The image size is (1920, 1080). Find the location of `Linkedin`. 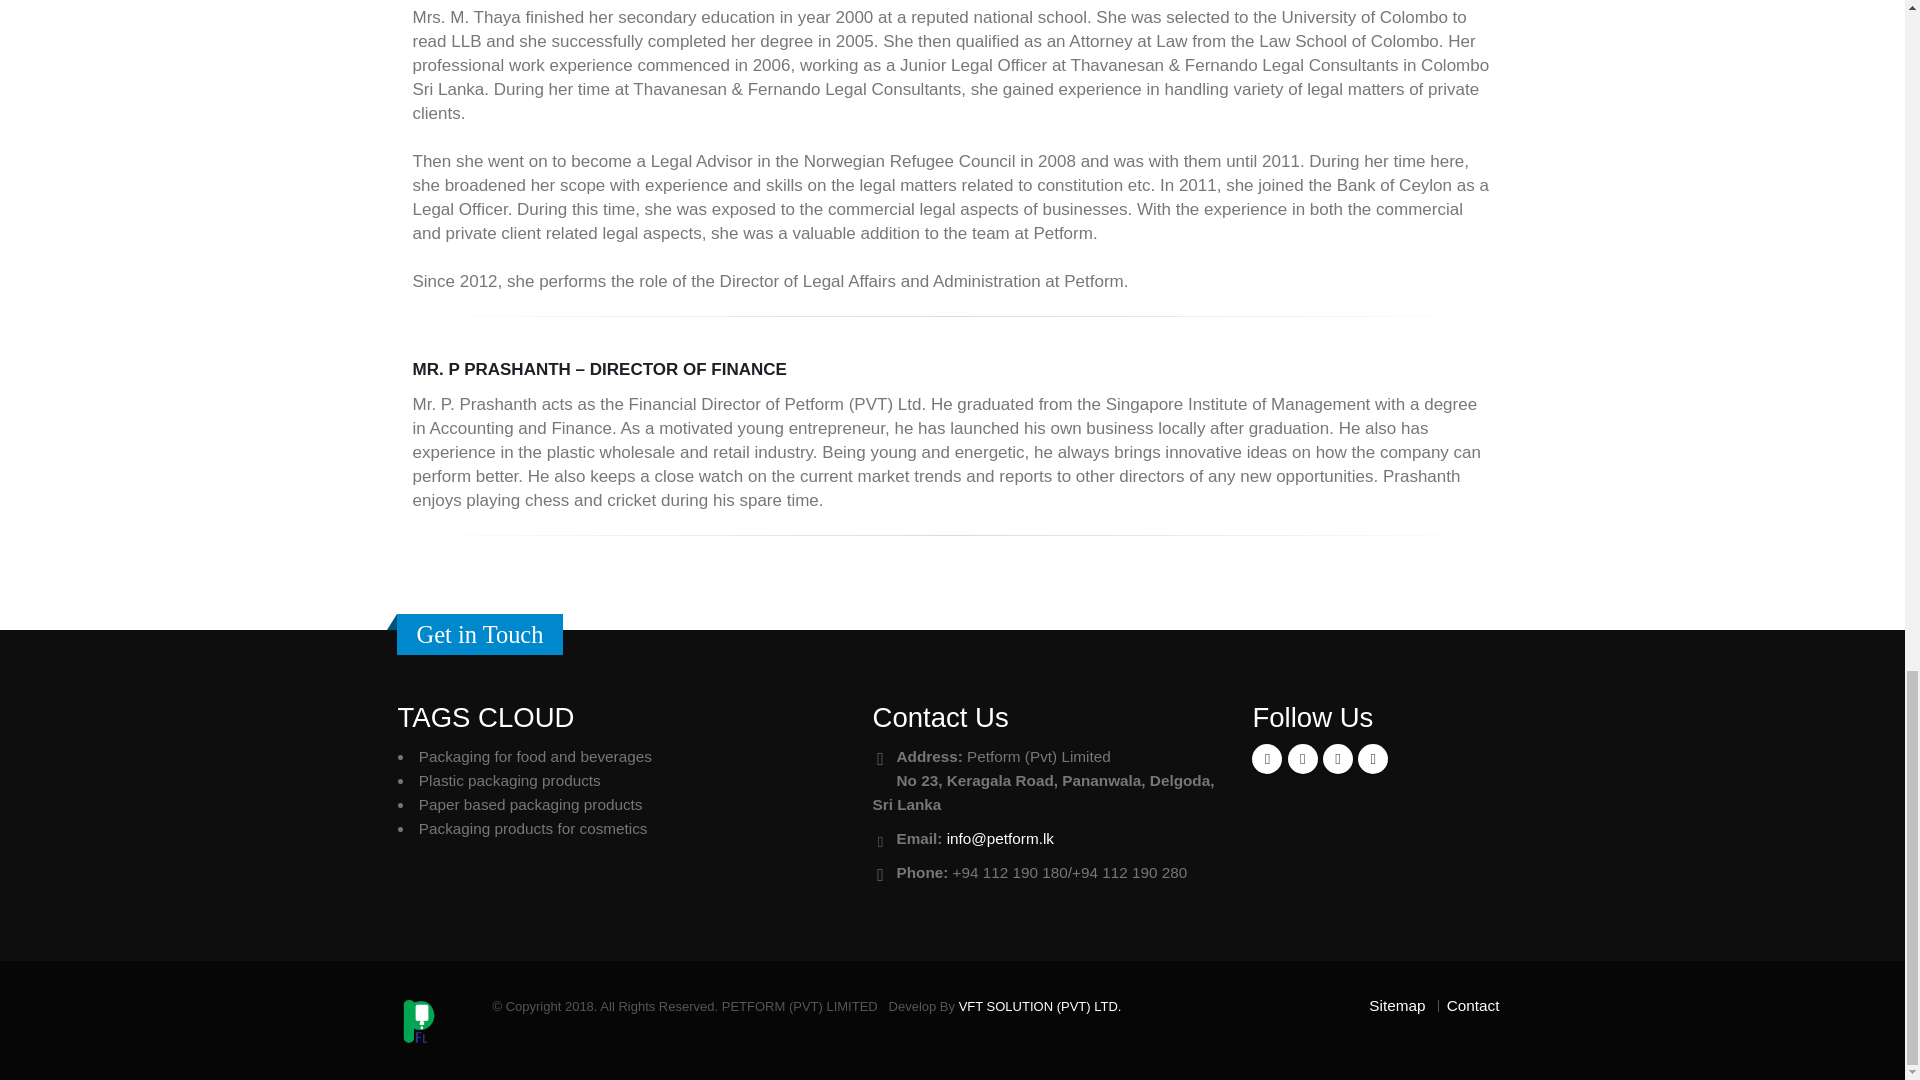

Linkedin is located at coordinates (1338, 759).